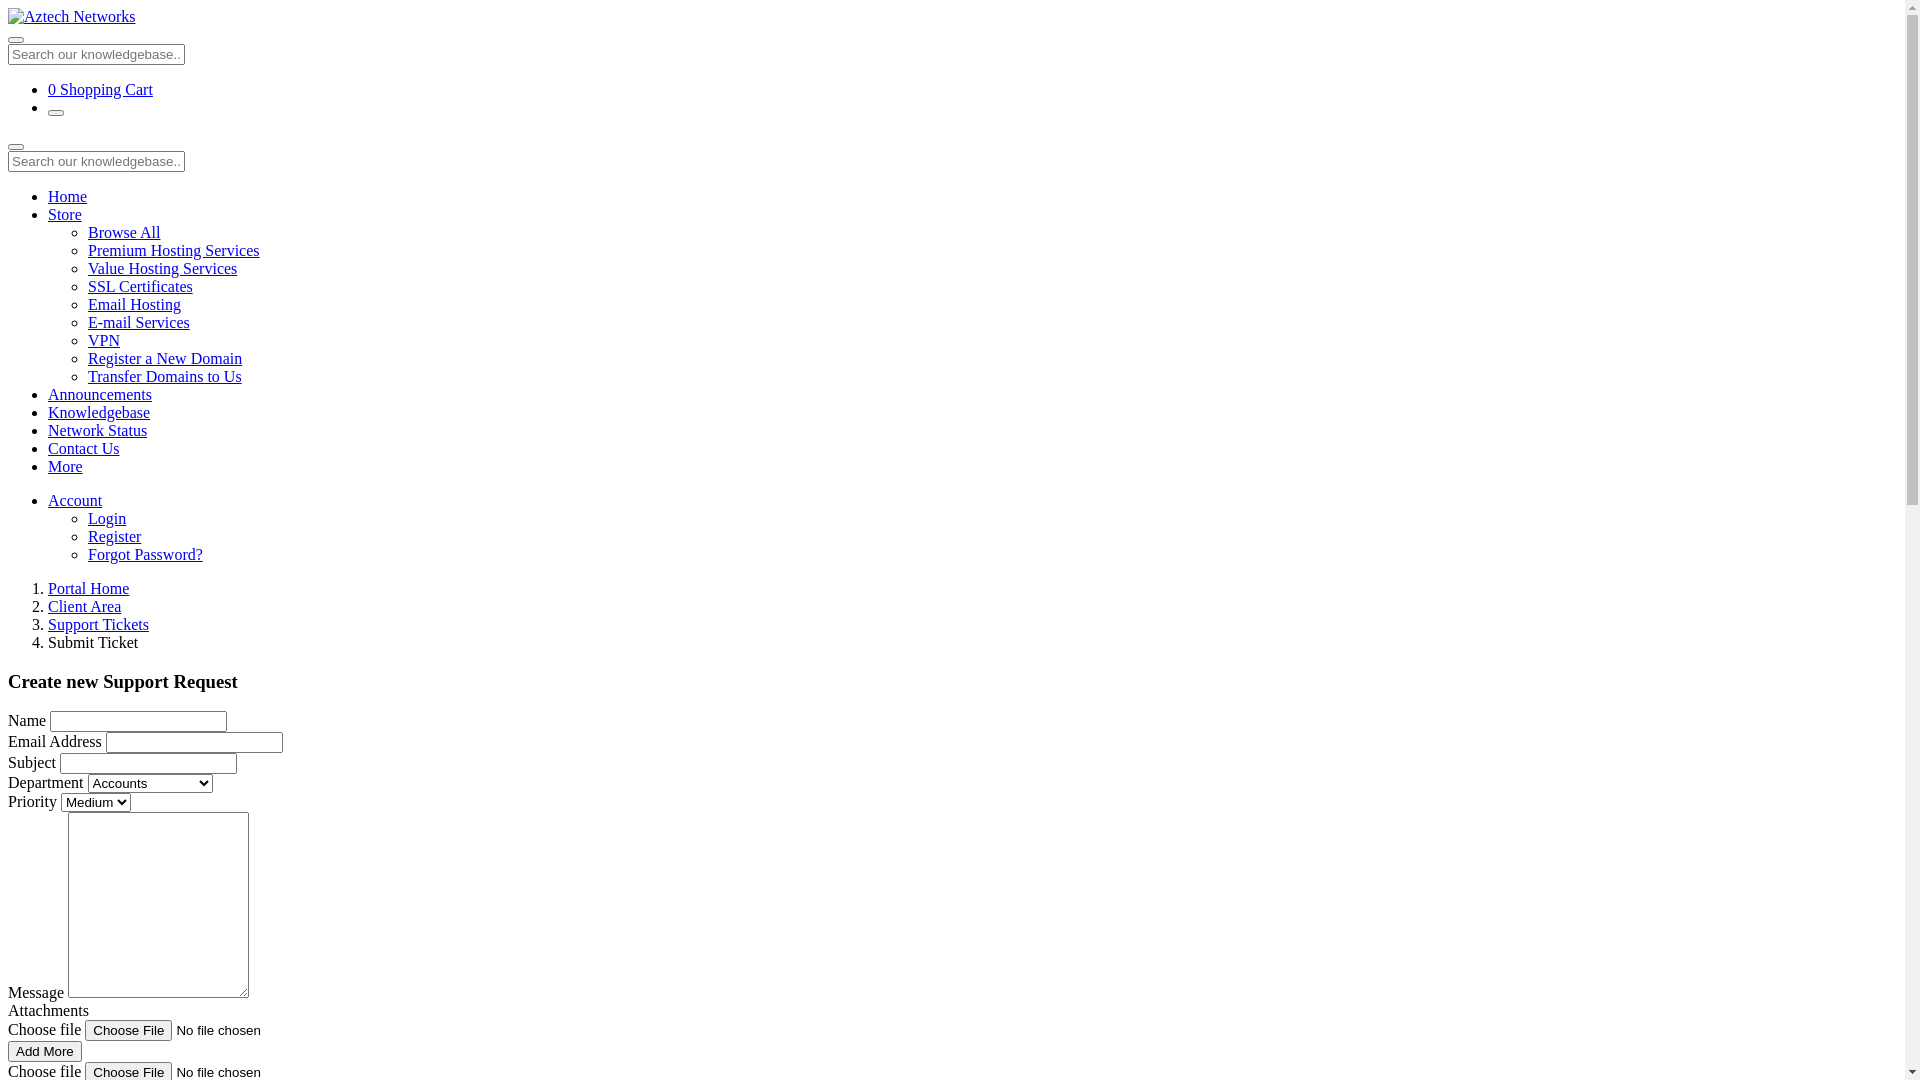 The height and width of the screenshot is (1080, 1920). Describe the element at coordinates (162, 268) in the screenshot. I see `Value Hosting Services` at that location.